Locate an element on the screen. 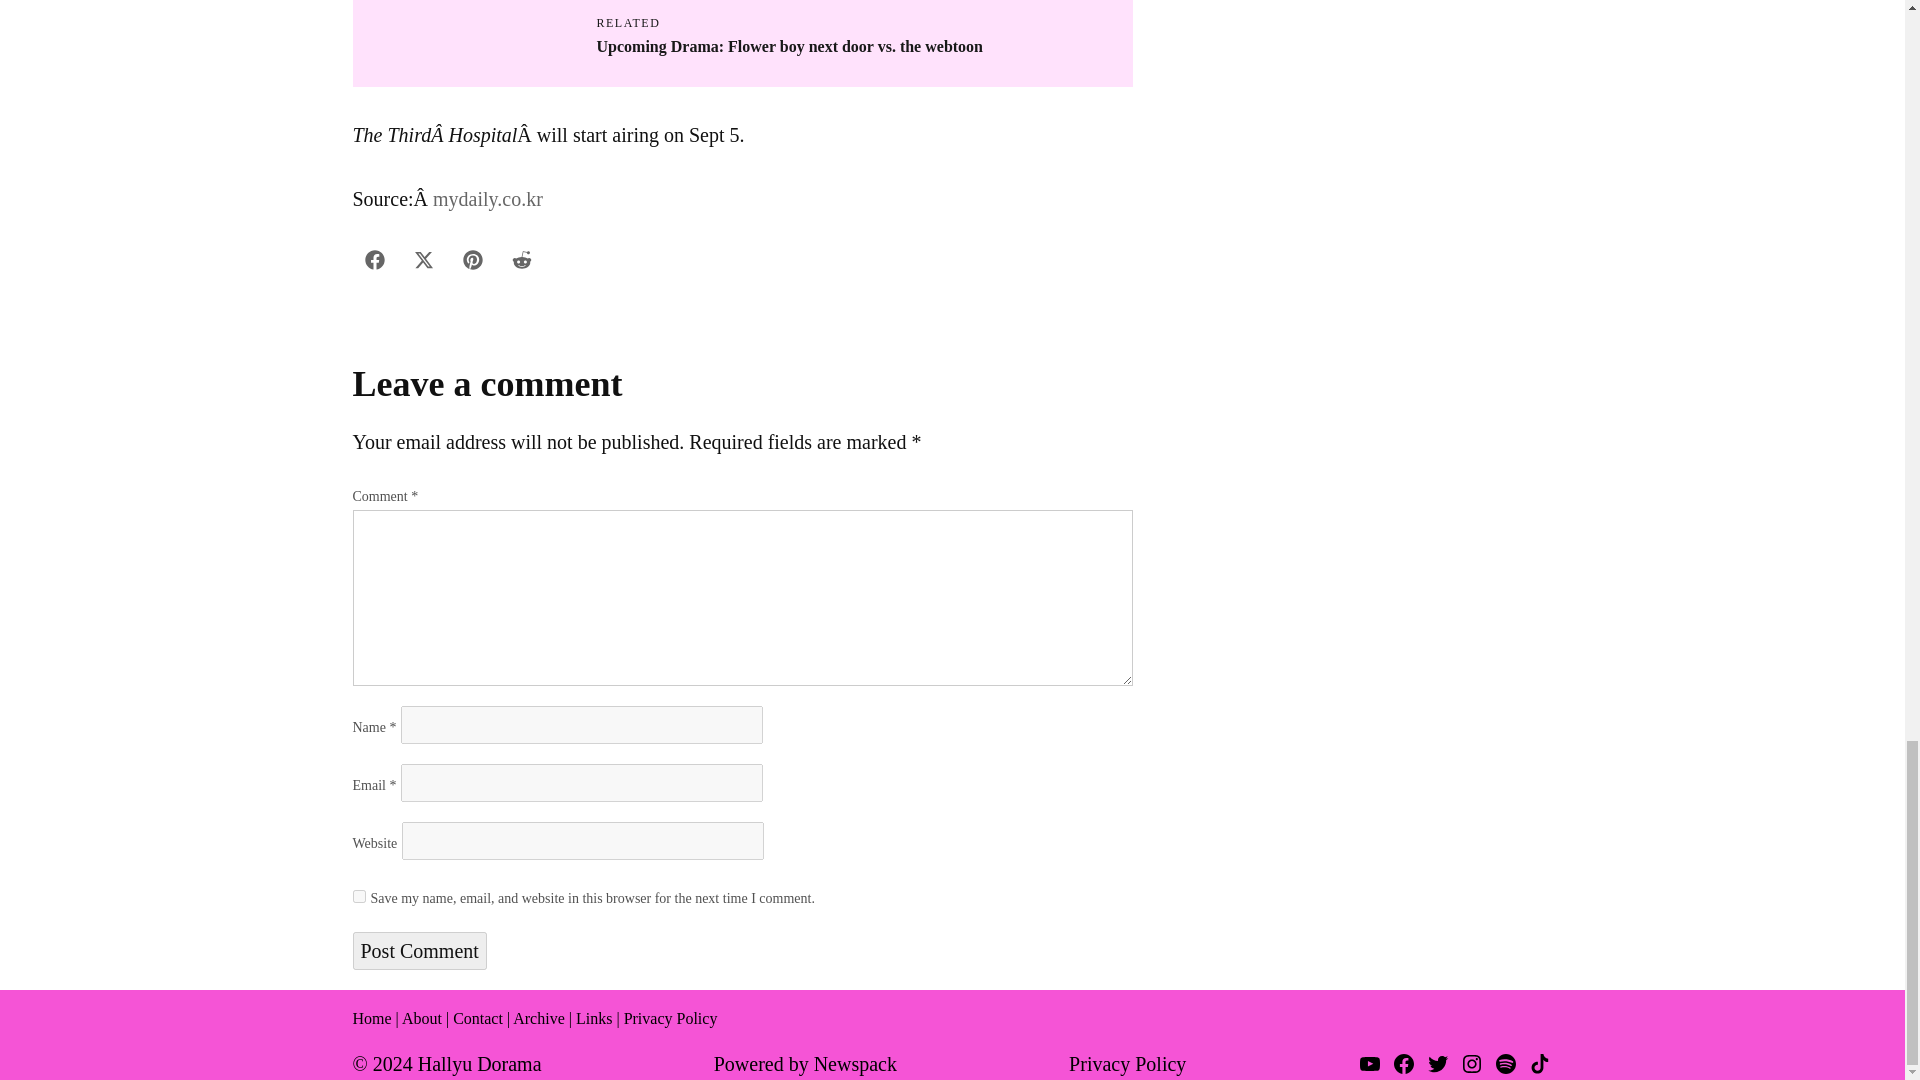 This screenshot has height=1080, width=1920. Post Comment is located at coordinates (418, 950).